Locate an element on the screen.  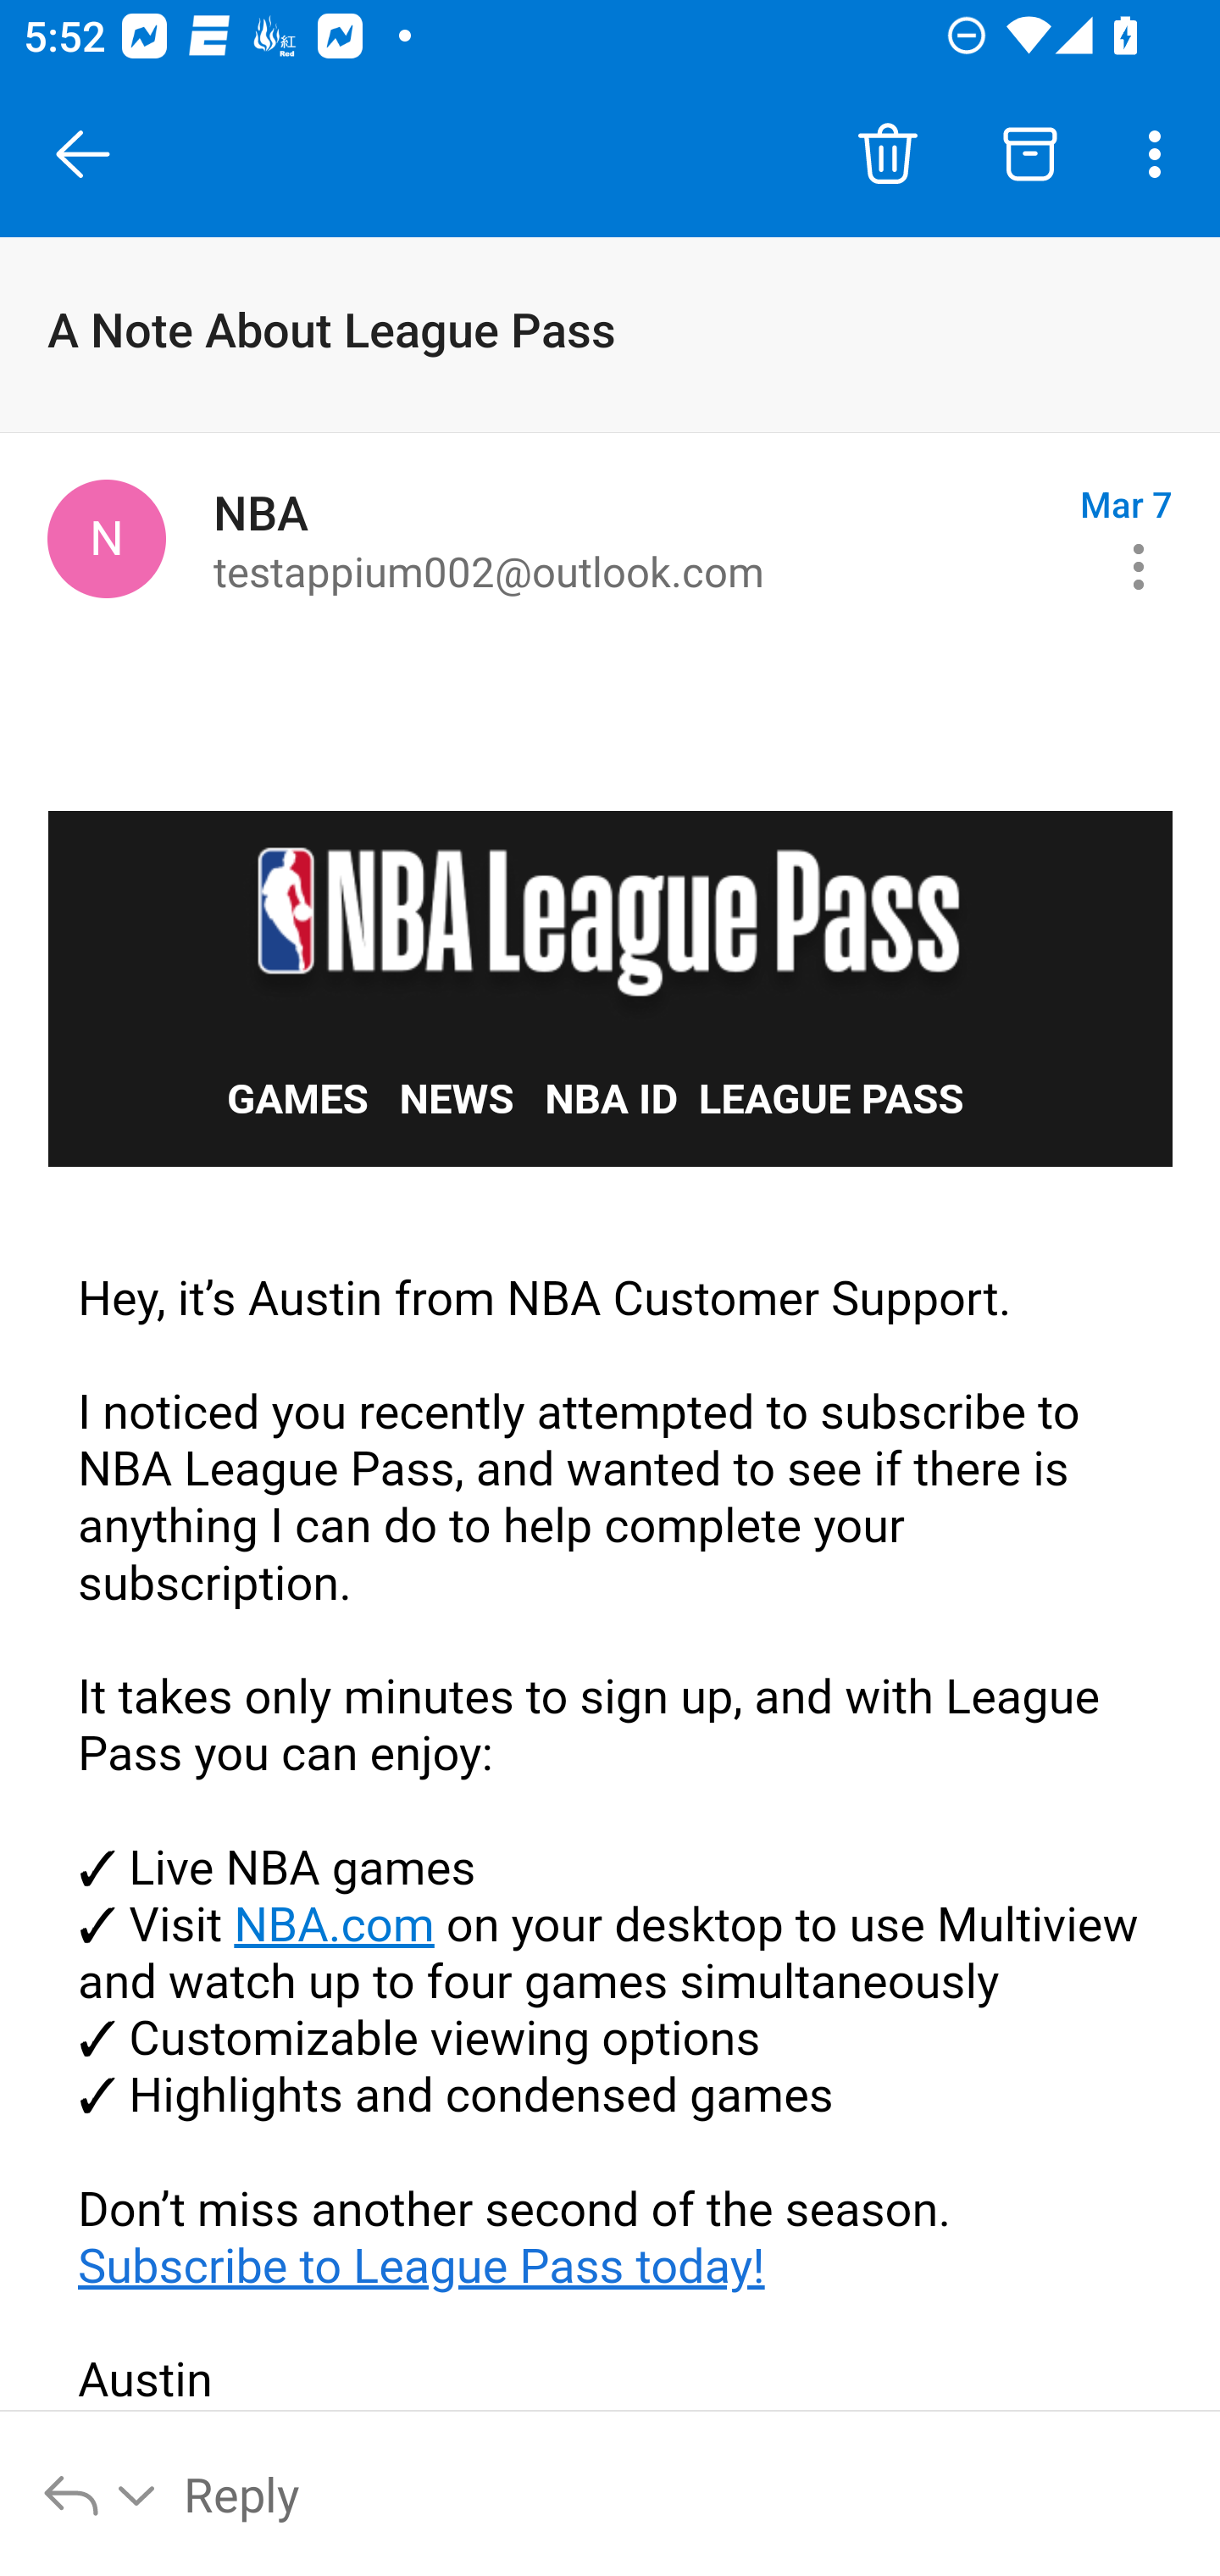
LEAGUE PASS is located at coordinates (830, 1100).